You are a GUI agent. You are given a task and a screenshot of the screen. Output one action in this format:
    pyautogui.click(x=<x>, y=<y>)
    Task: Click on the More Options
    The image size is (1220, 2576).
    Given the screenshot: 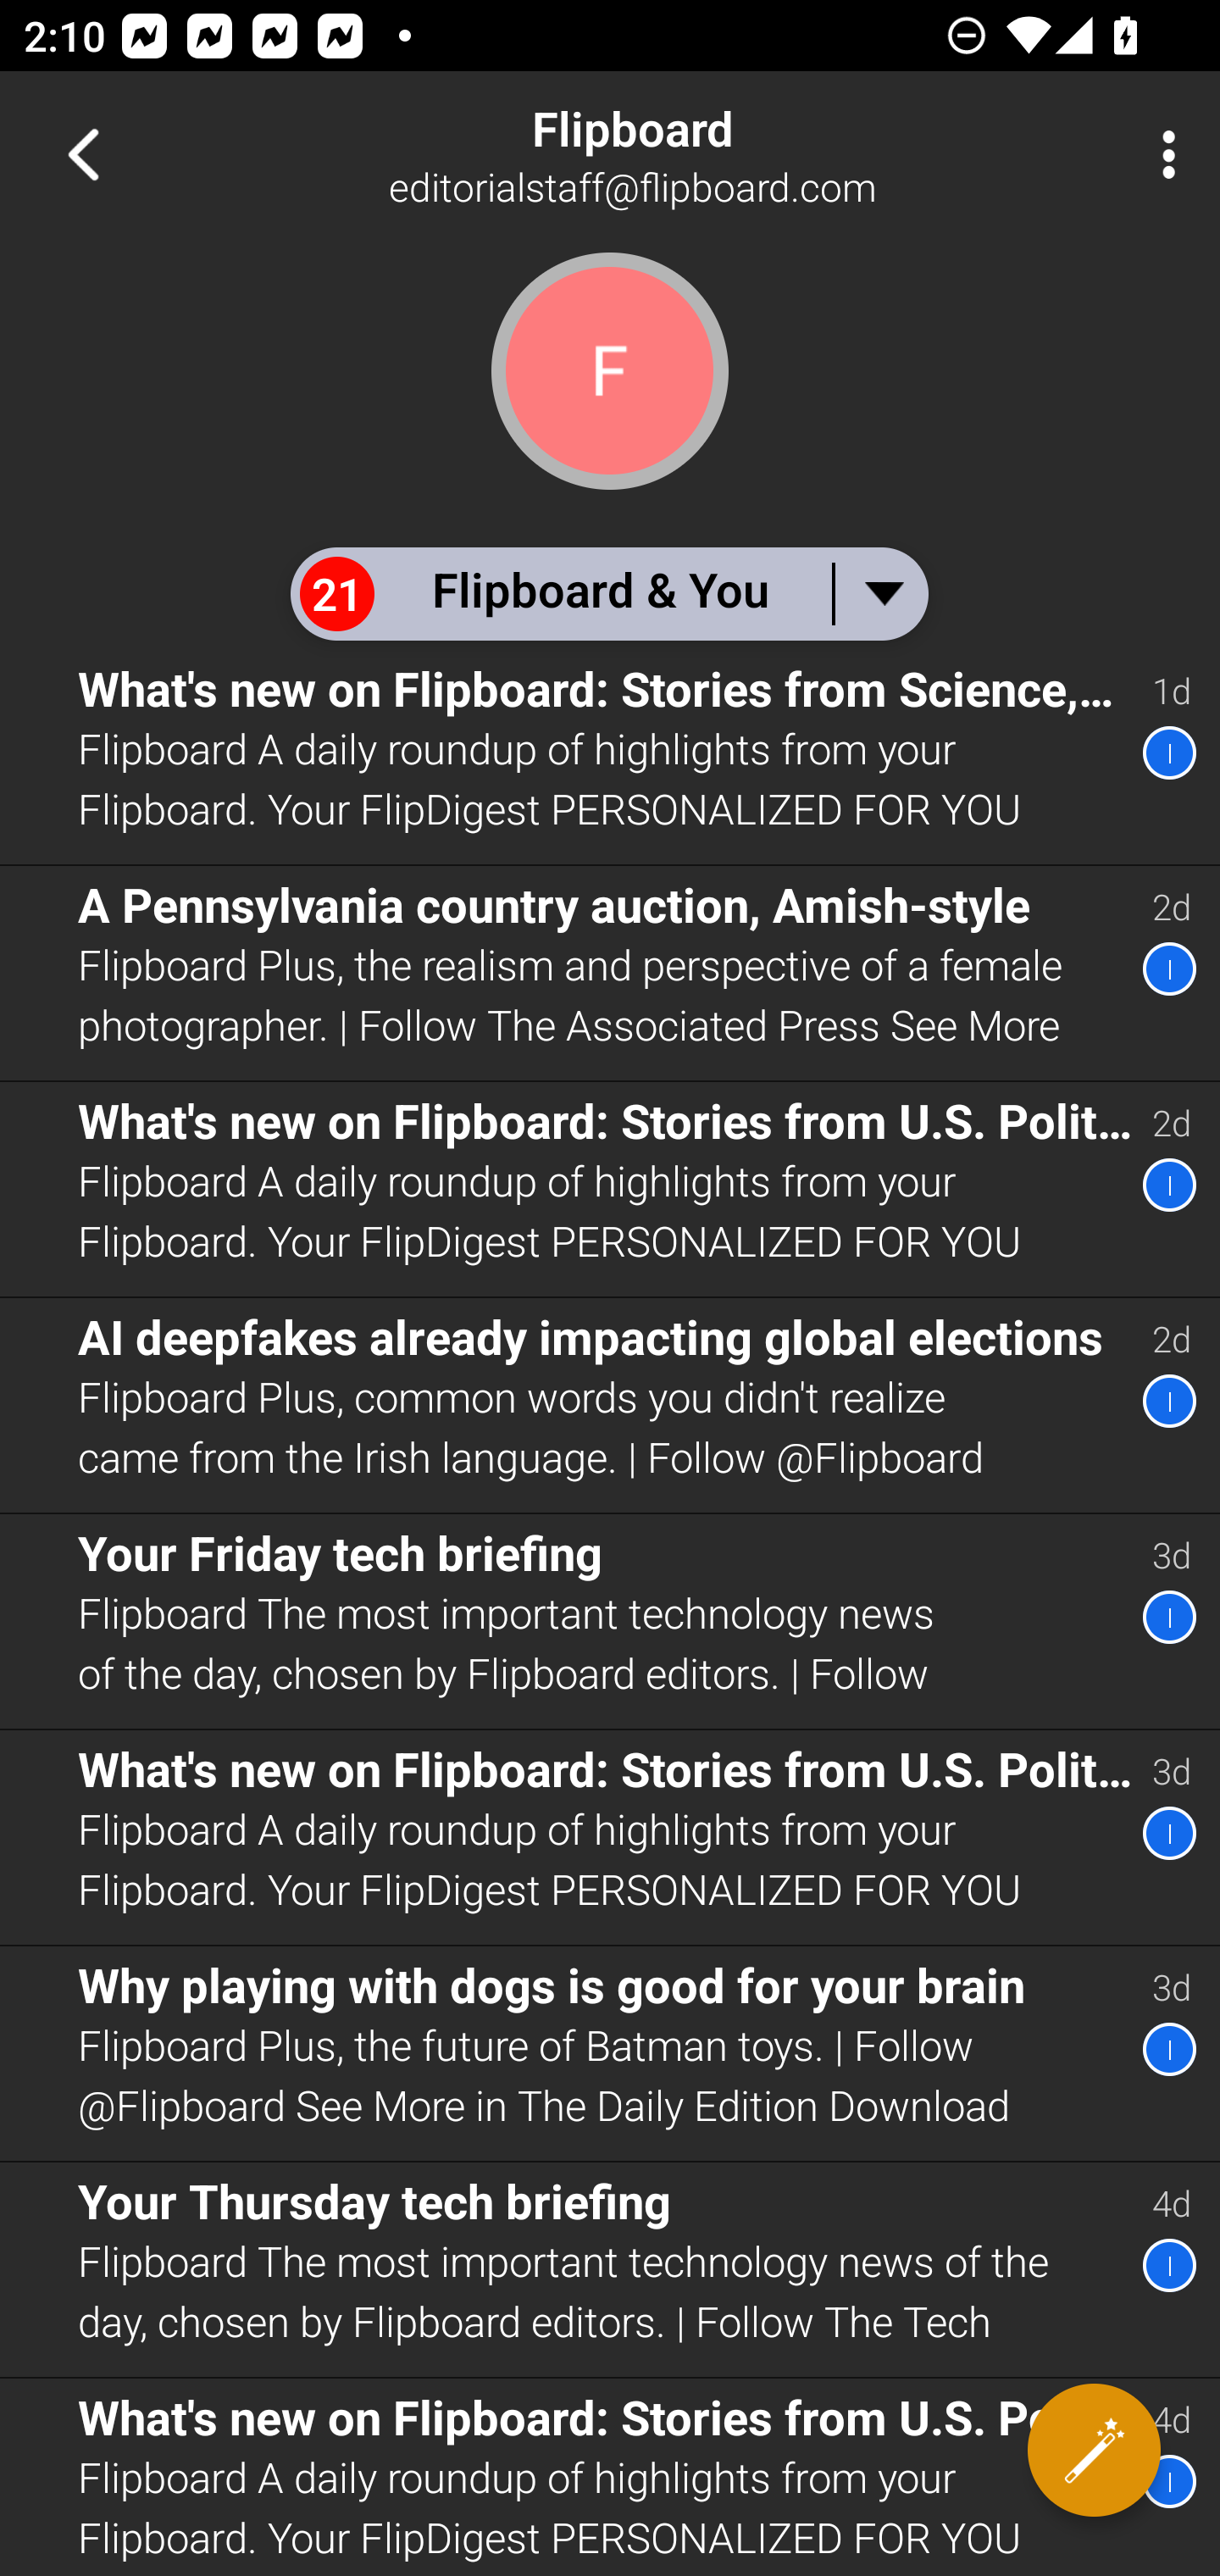 What is the action you would take?
    pyautogui.click(x=1161, y=154)
    